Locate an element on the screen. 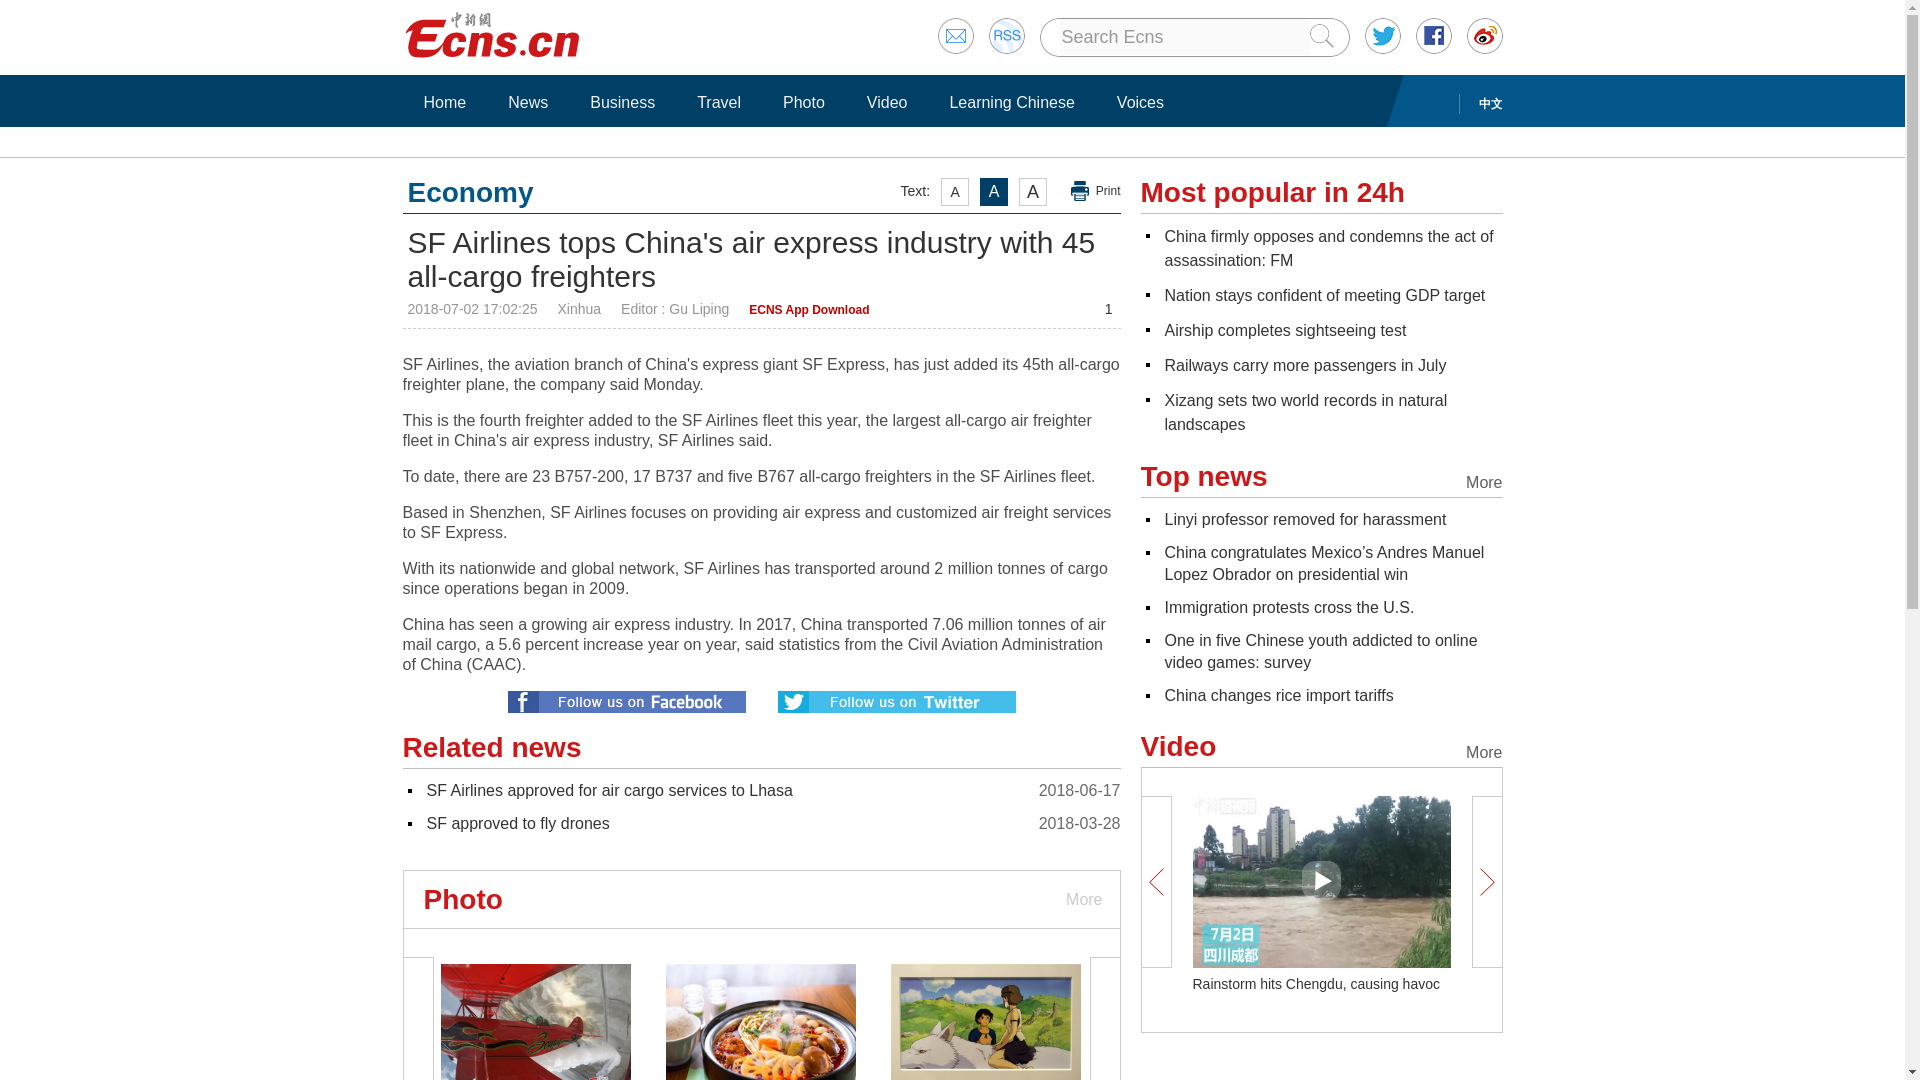 The image size is (1920, 1080). Xizang is located at coordinates (1305, 412).